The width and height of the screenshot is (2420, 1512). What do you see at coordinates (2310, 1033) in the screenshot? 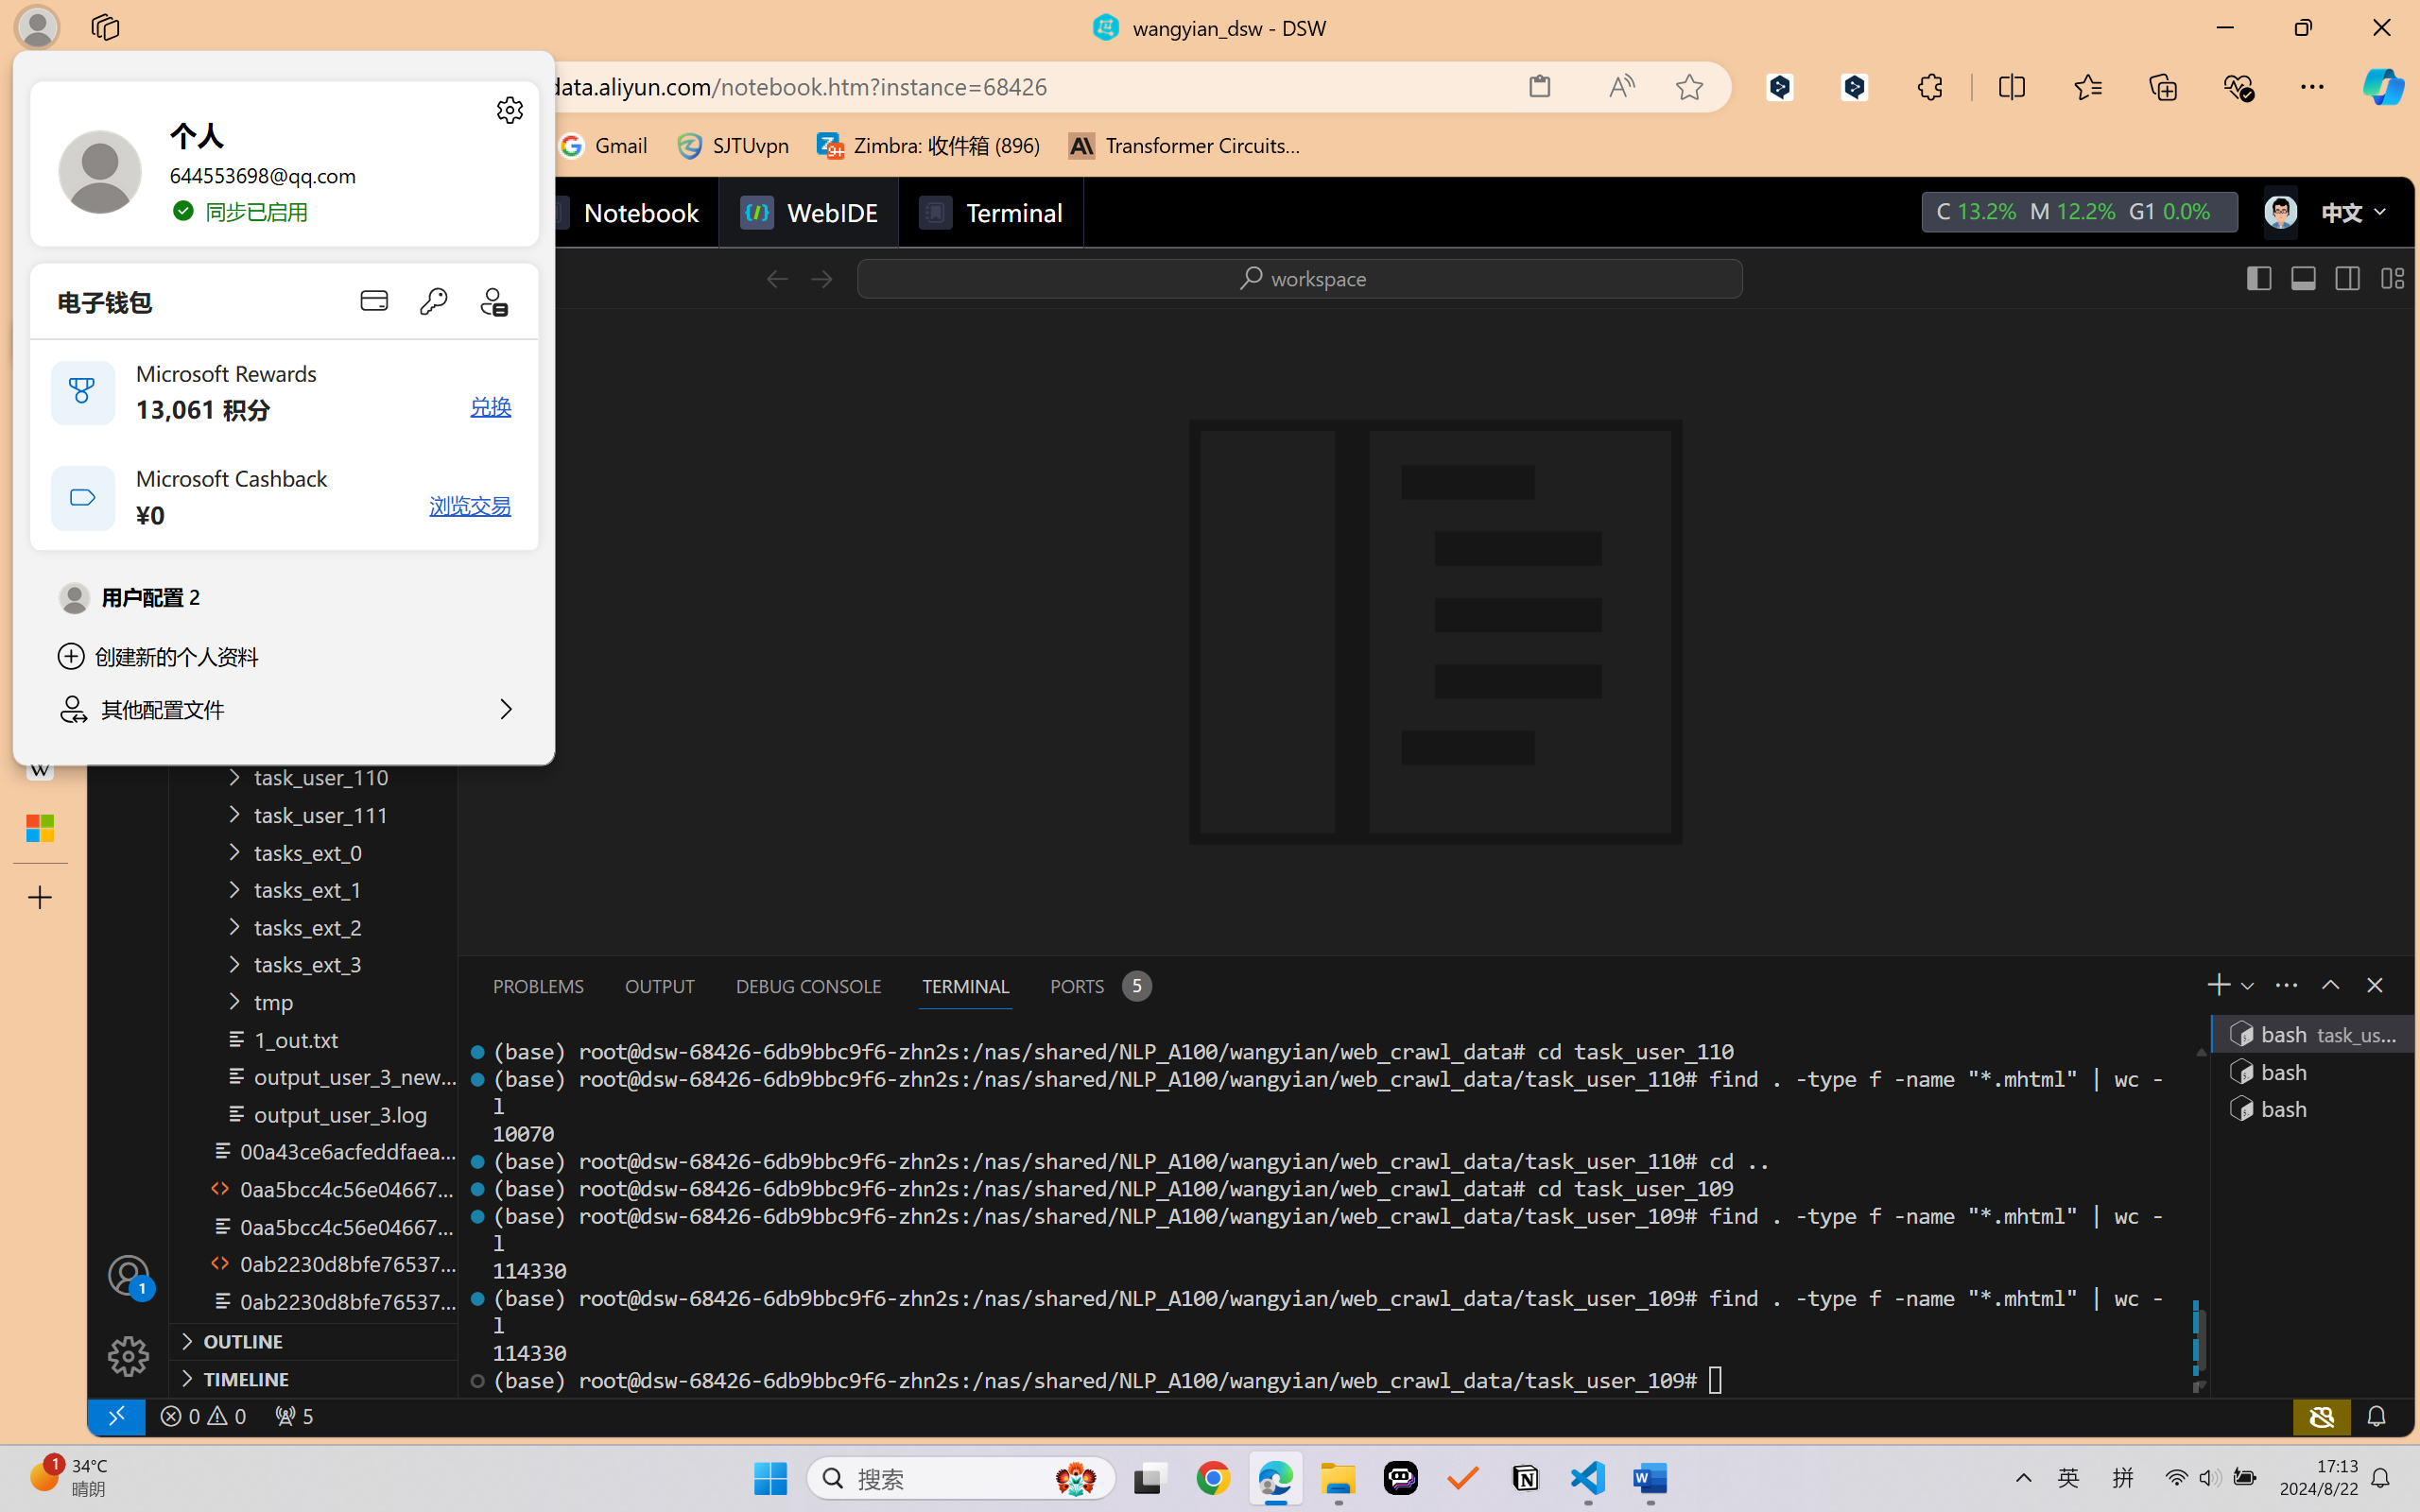
I see `Terminal 1 bash` at bounding box center [2310, 1033].